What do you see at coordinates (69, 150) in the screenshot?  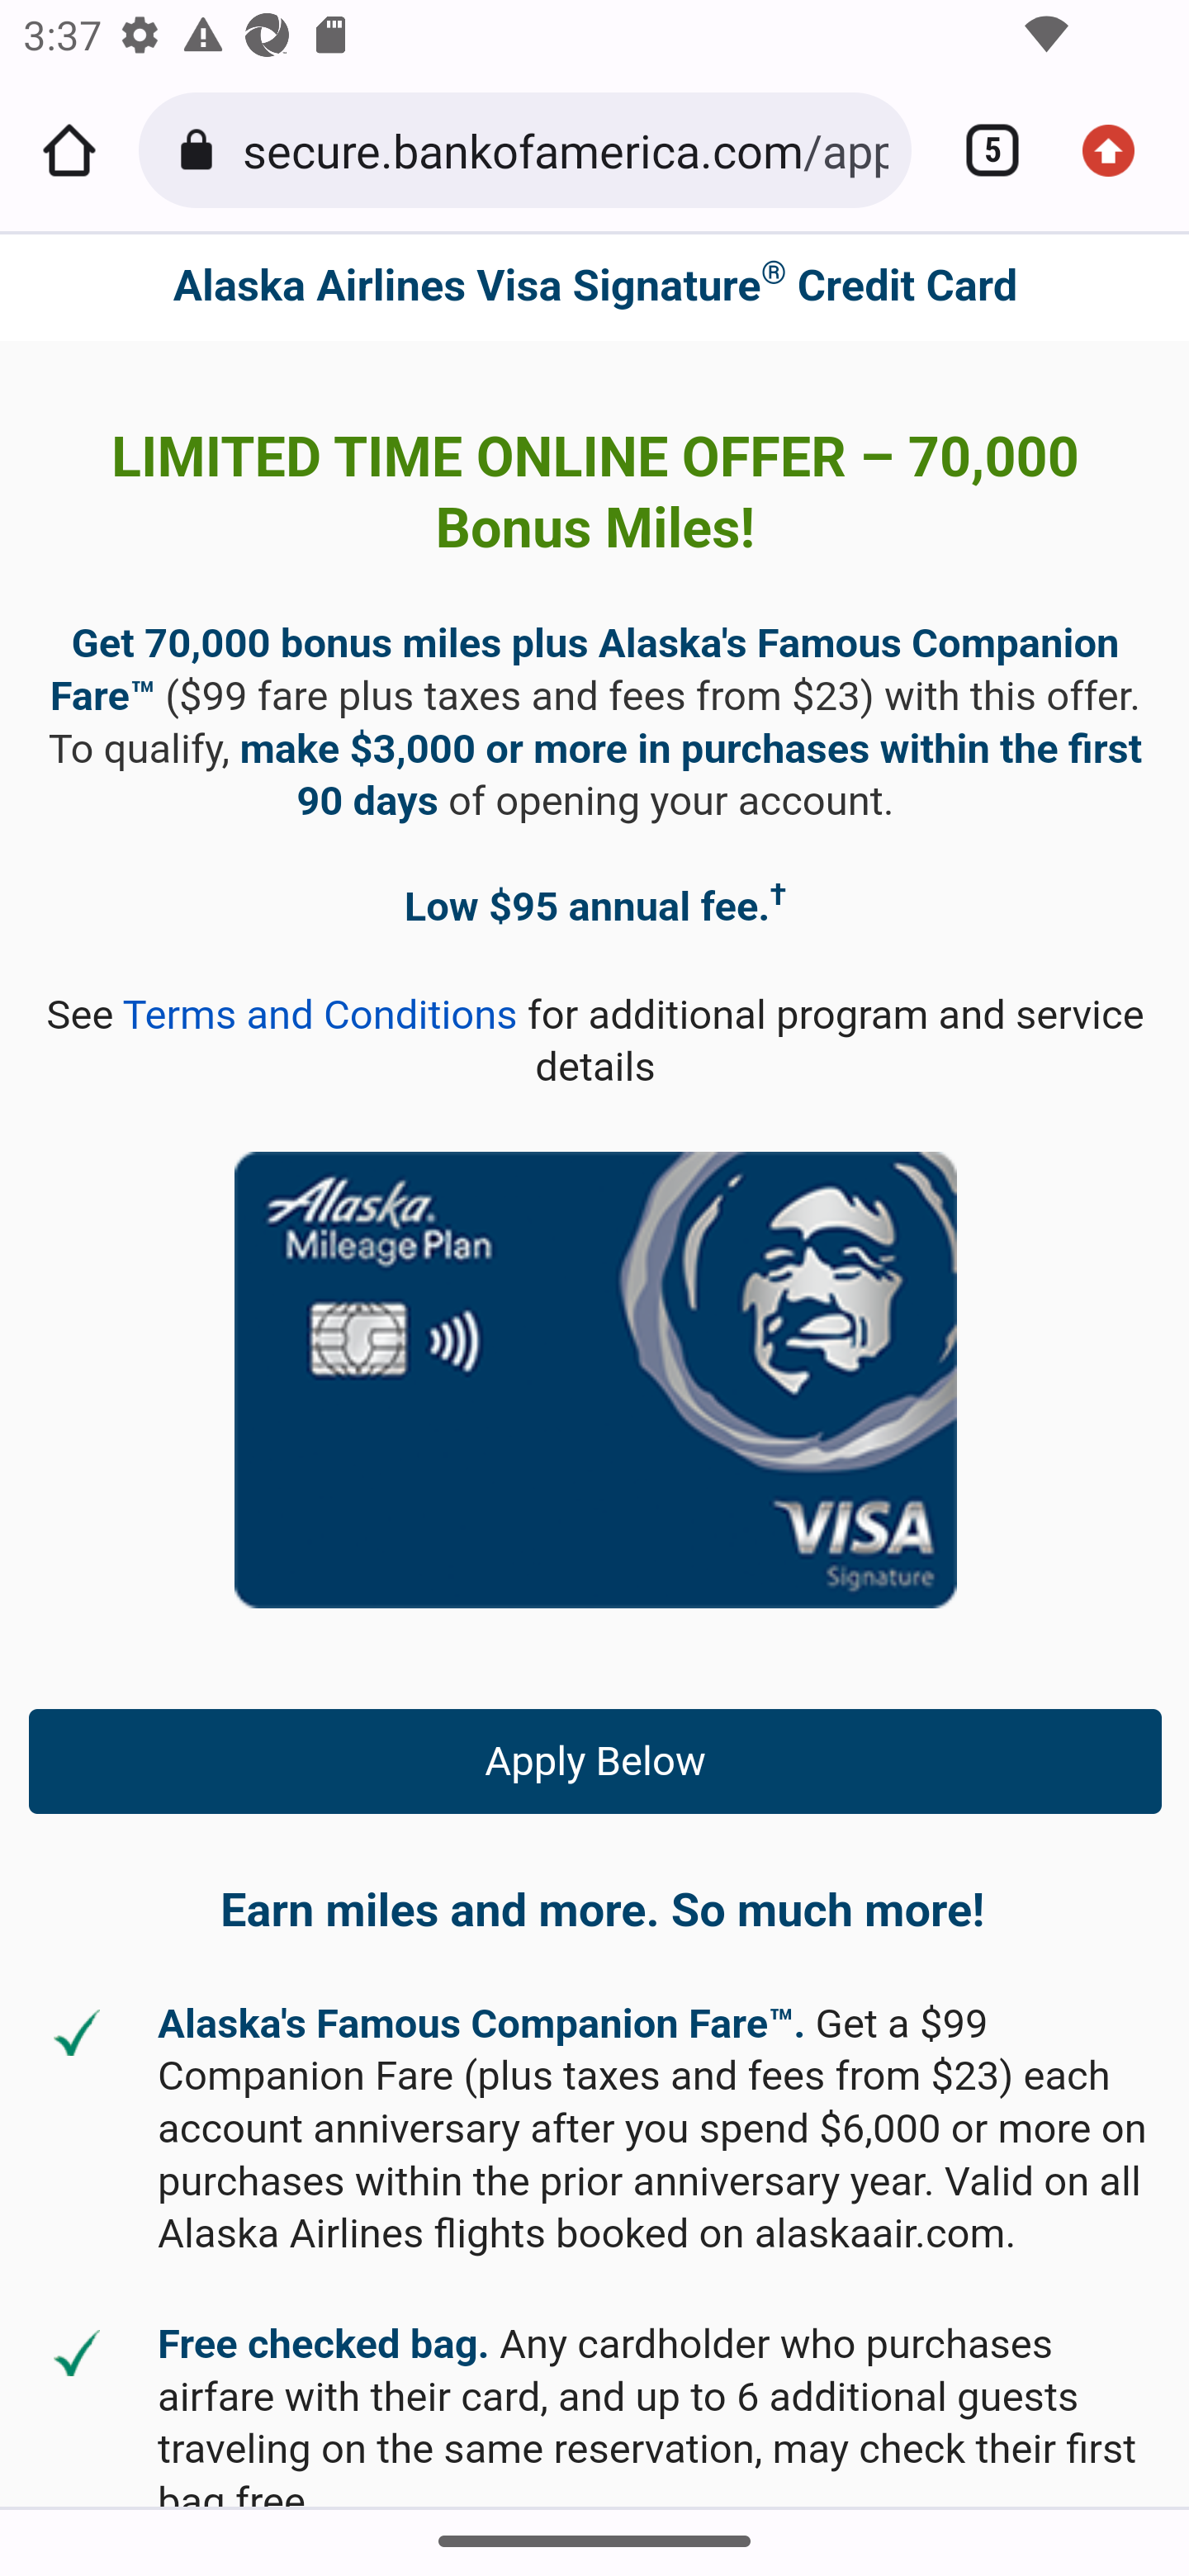 I see `Home` at bounding box center [69, 150].